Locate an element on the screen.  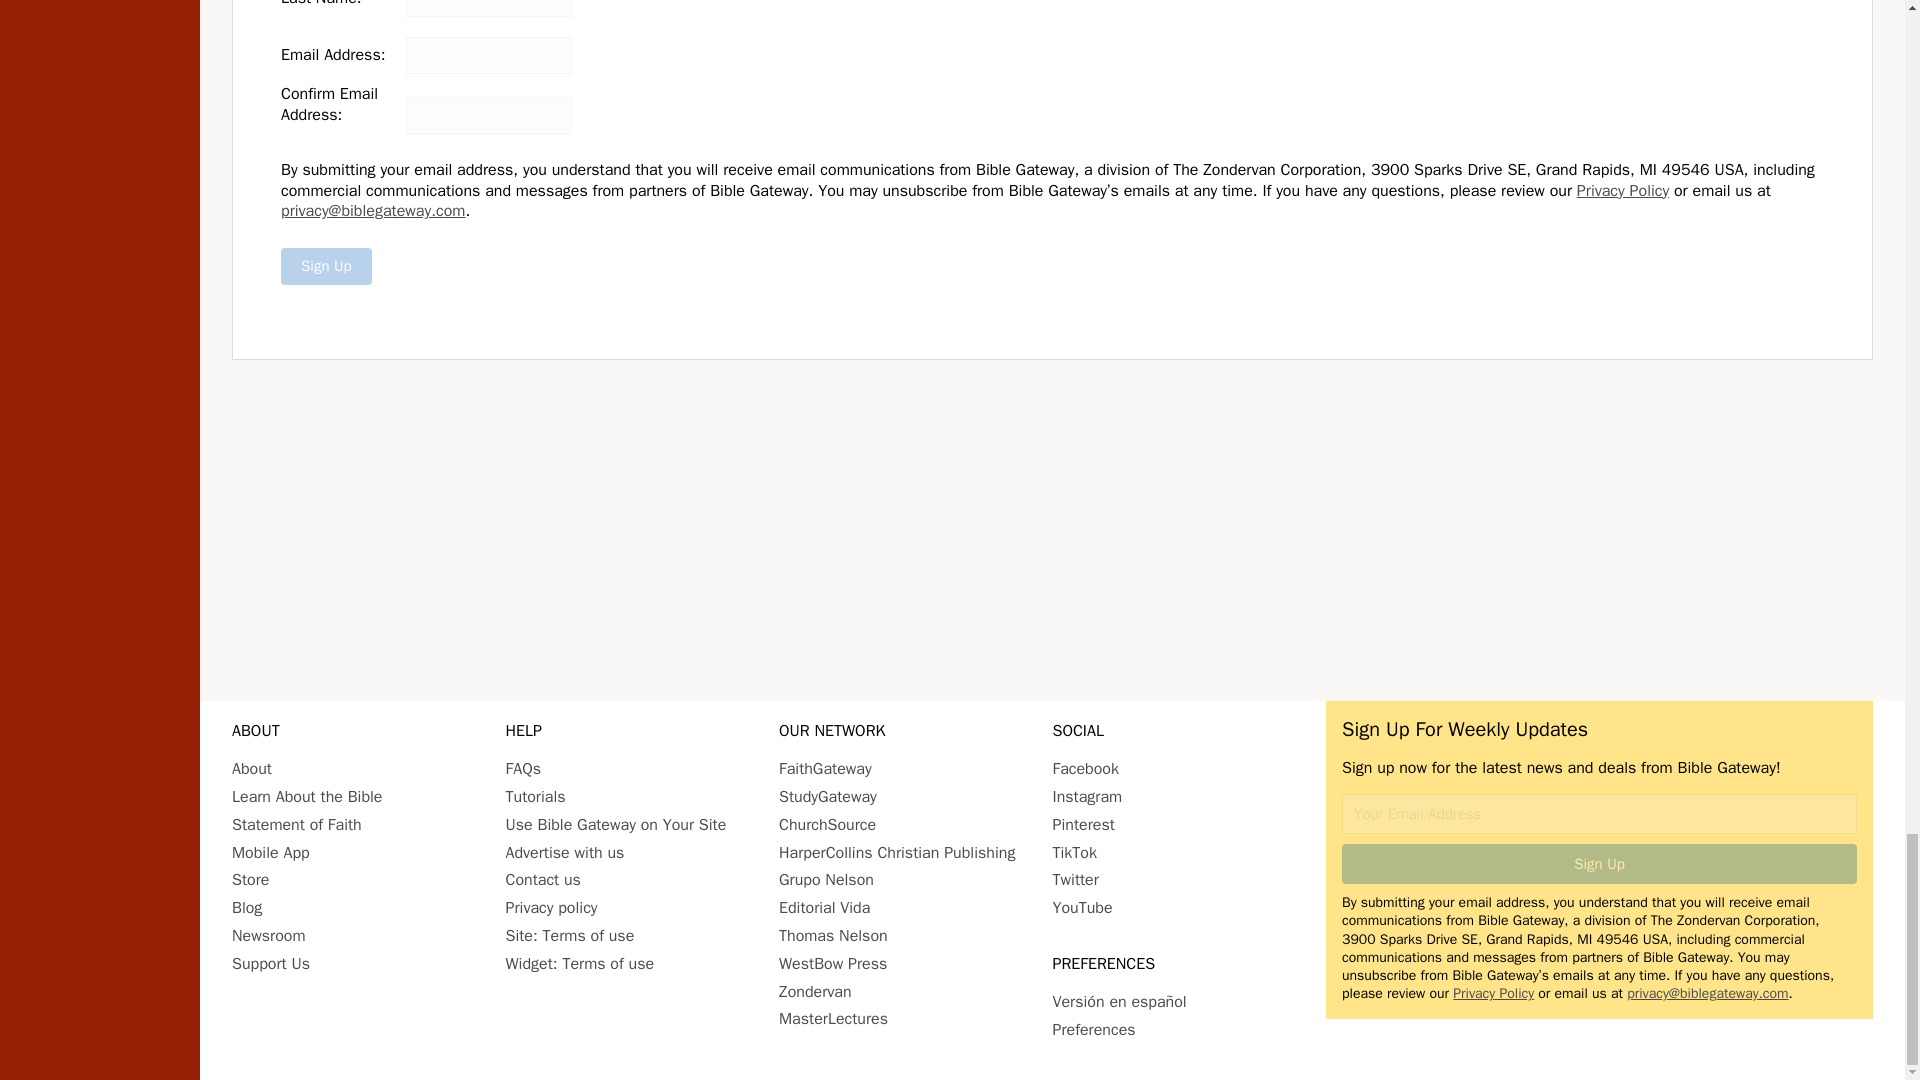
Set your preferences for BibleGateway.com is located at coordinates (1093, 1030).